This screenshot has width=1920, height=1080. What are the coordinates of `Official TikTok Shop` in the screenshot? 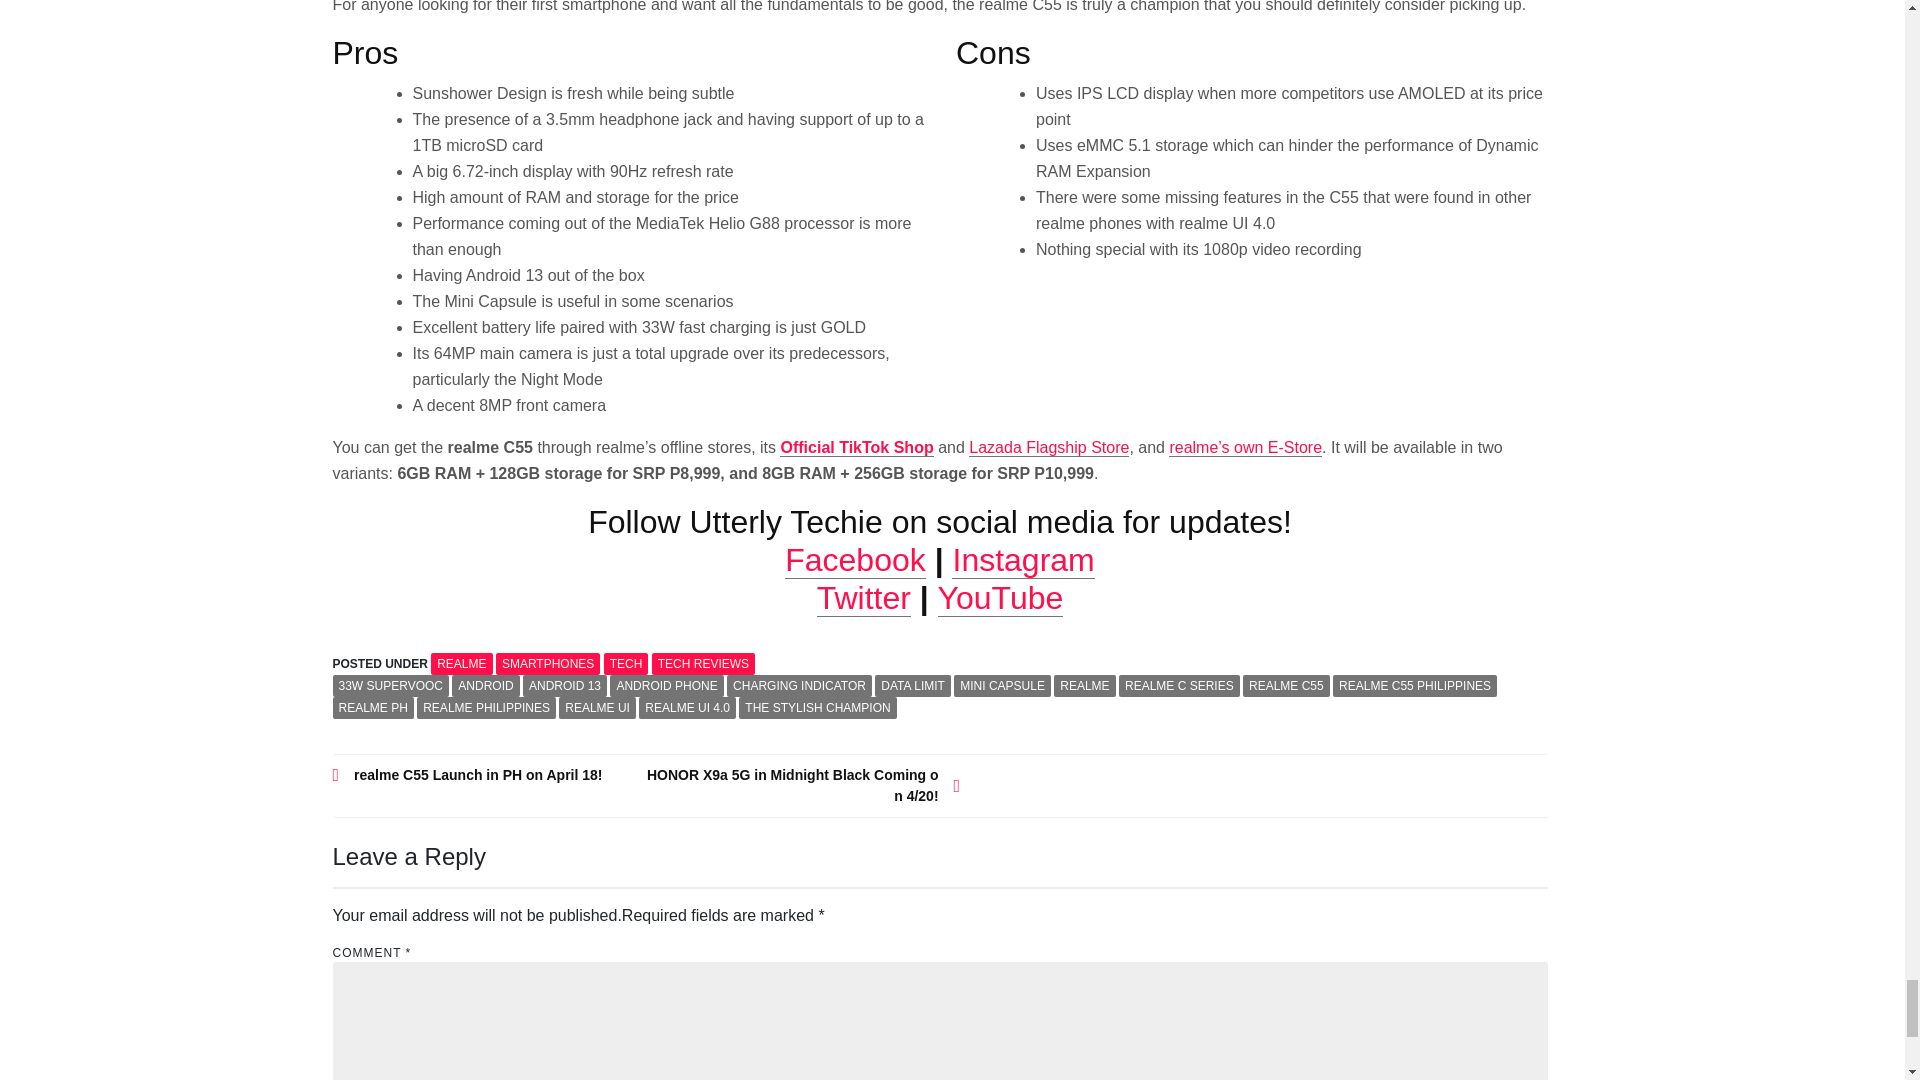 It's located at (856, 447).